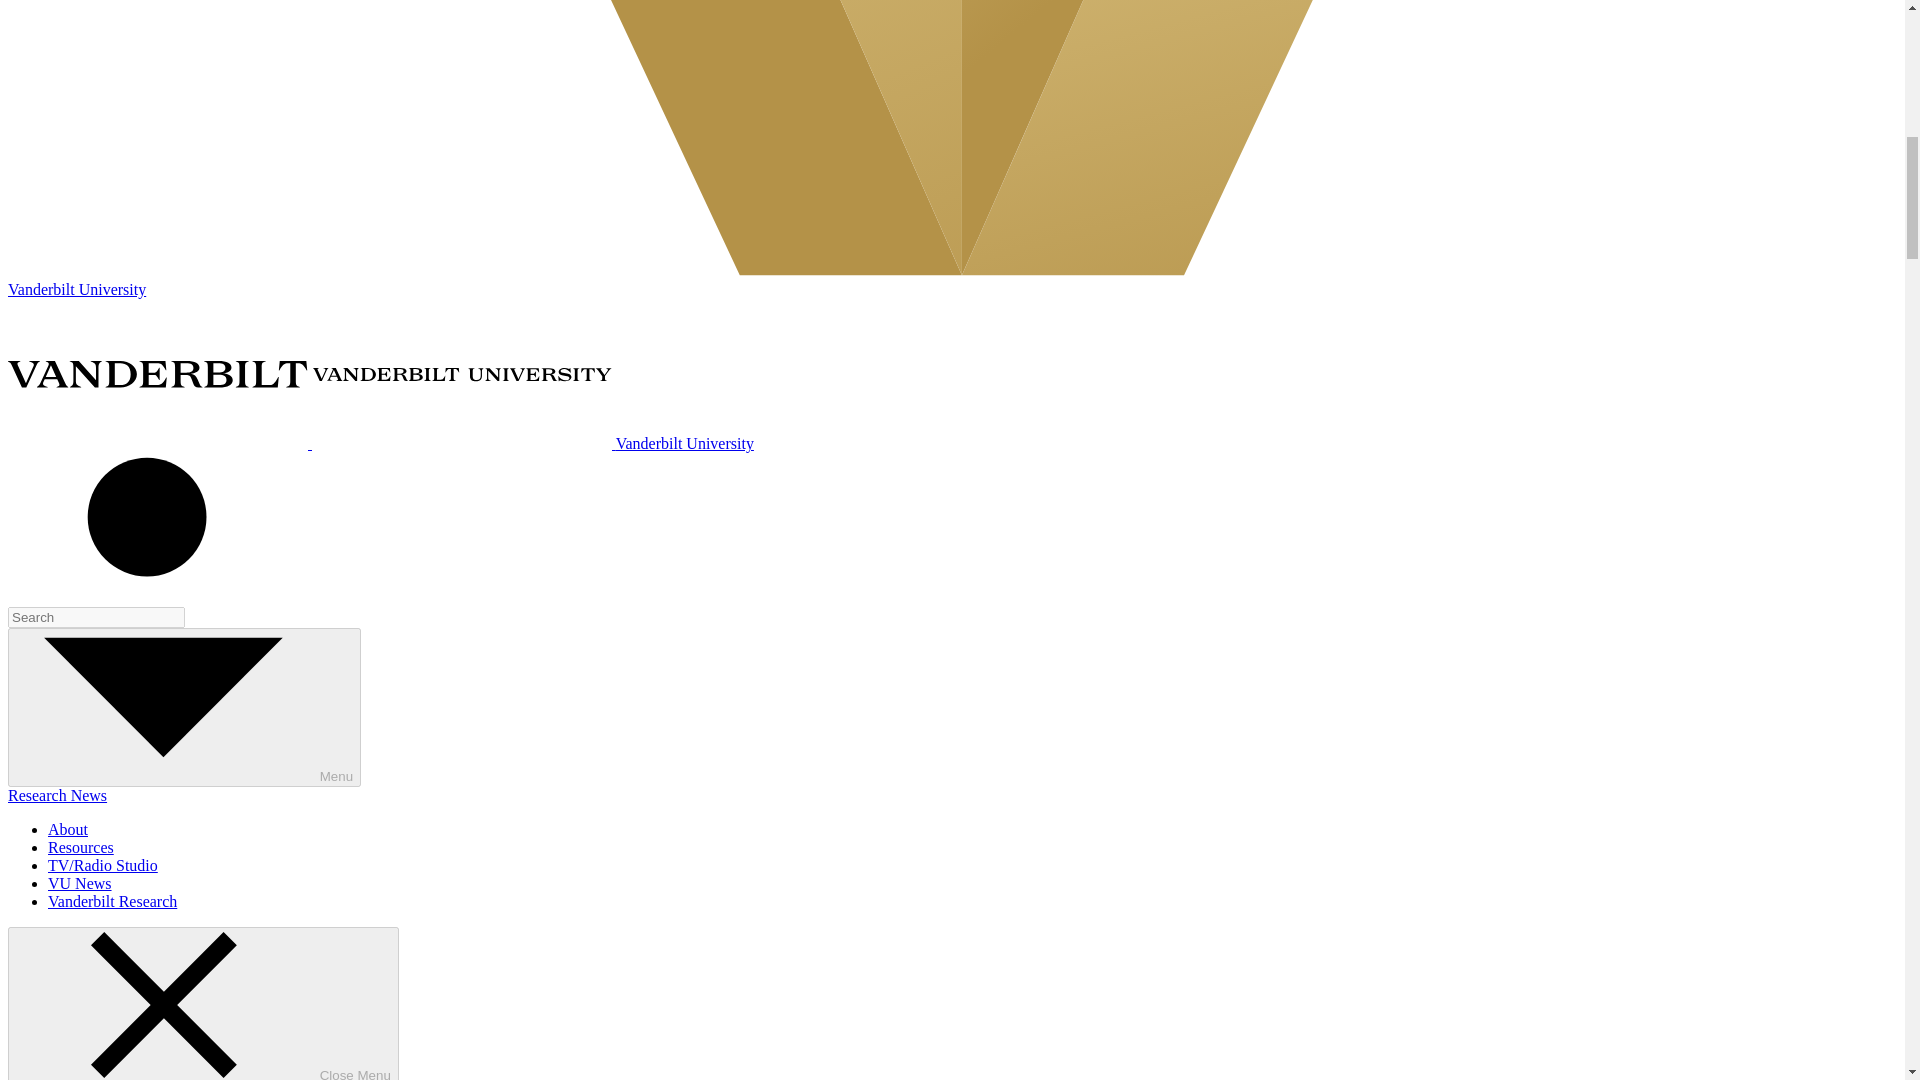  Describe the element at coordinates (203, 1003) in the screenshot. I see `Close Menu` at that location.